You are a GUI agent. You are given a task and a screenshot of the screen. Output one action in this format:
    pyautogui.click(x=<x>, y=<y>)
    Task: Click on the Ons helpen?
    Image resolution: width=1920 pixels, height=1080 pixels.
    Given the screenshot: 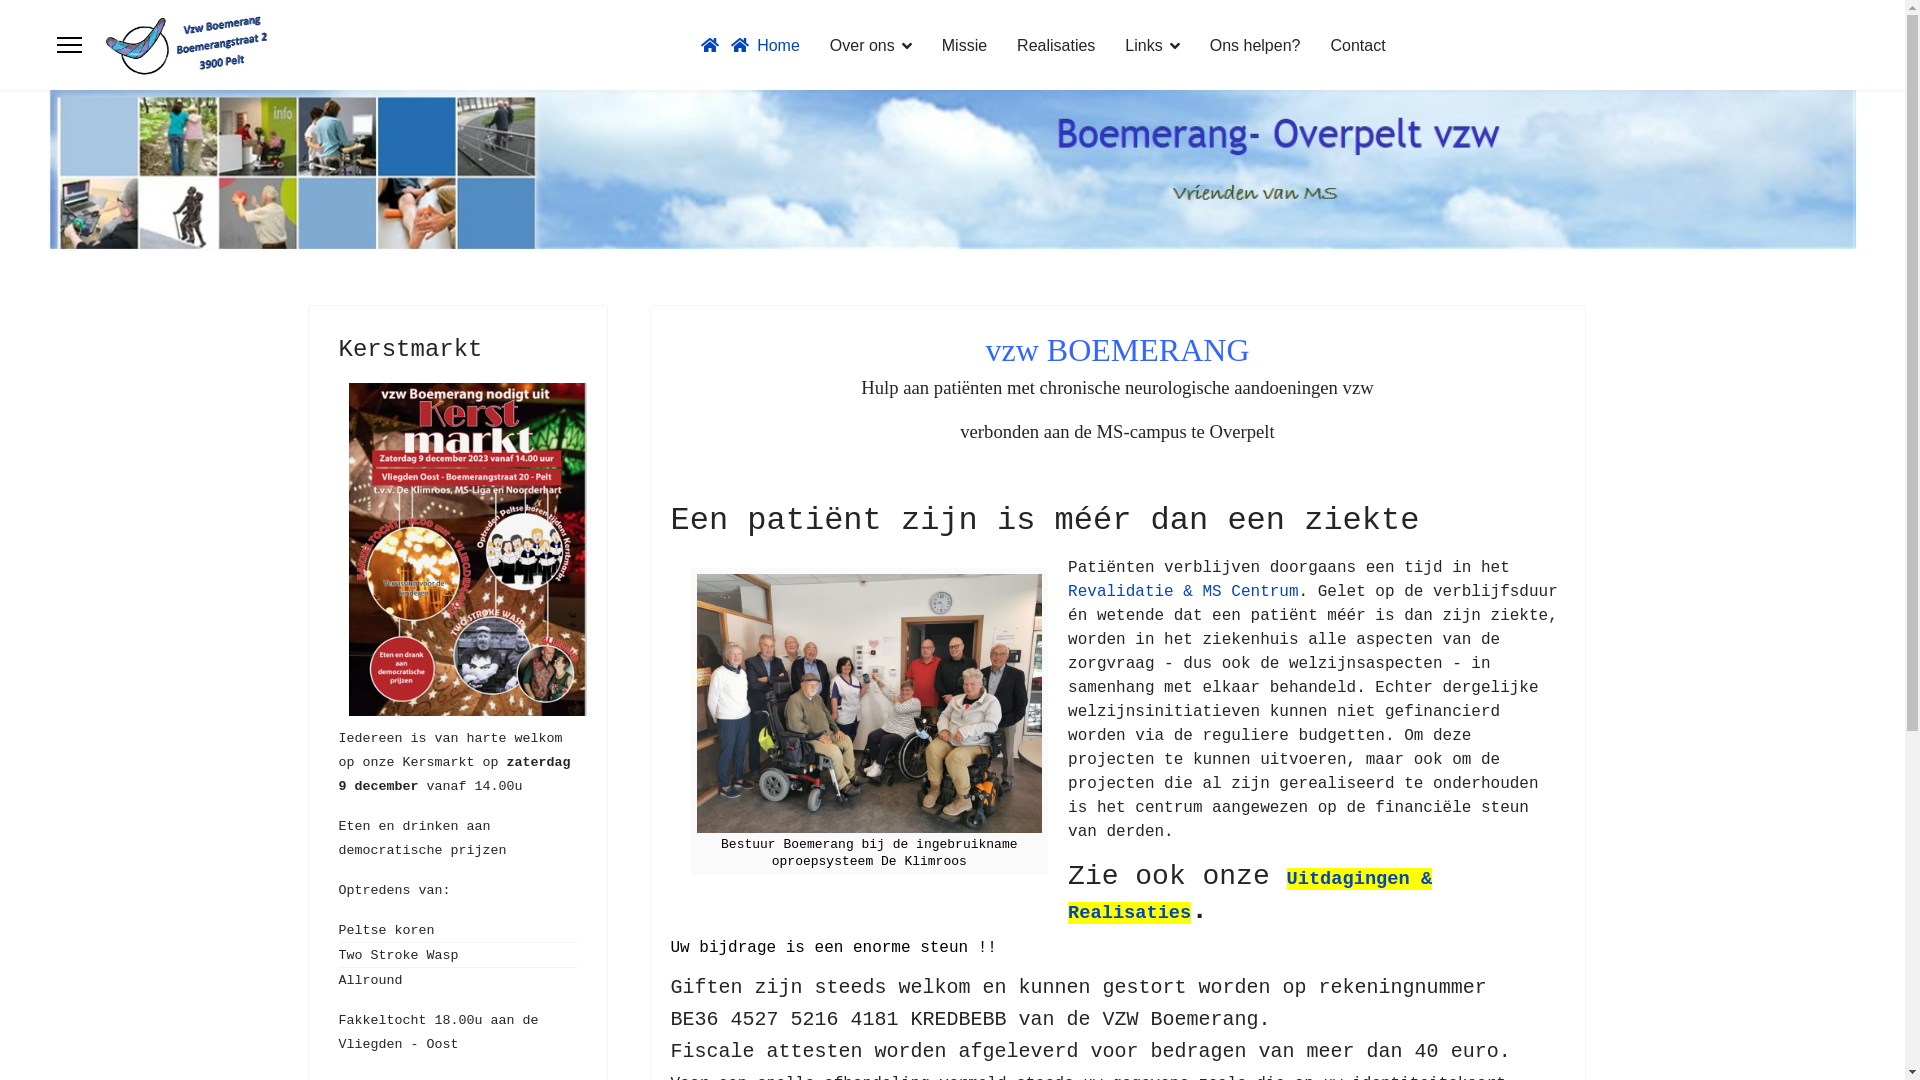 What is the action you would take?
    pyautogui.click(x=1256, y=46)
    